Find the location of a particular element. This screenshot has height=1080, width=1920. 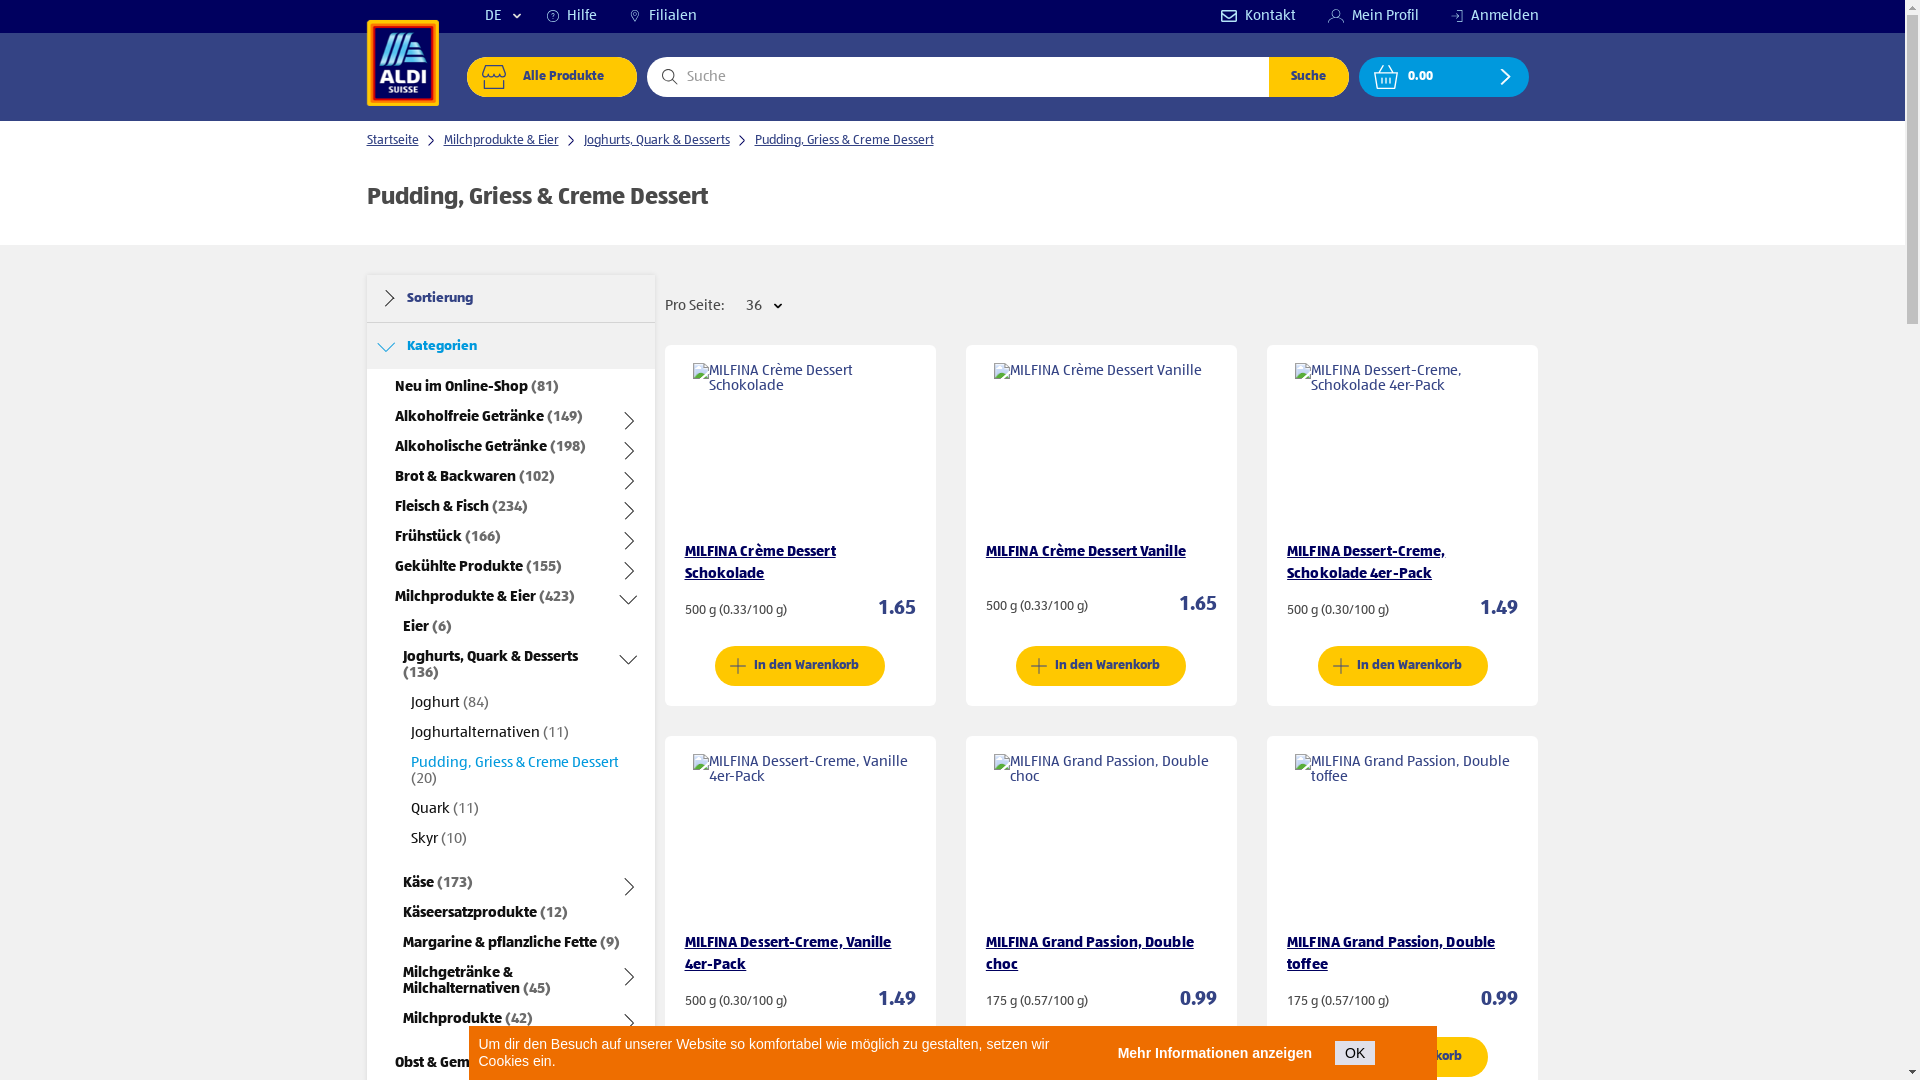

MILFINA Grand Passion, Double toffee is located at coordinates (1391, 953).